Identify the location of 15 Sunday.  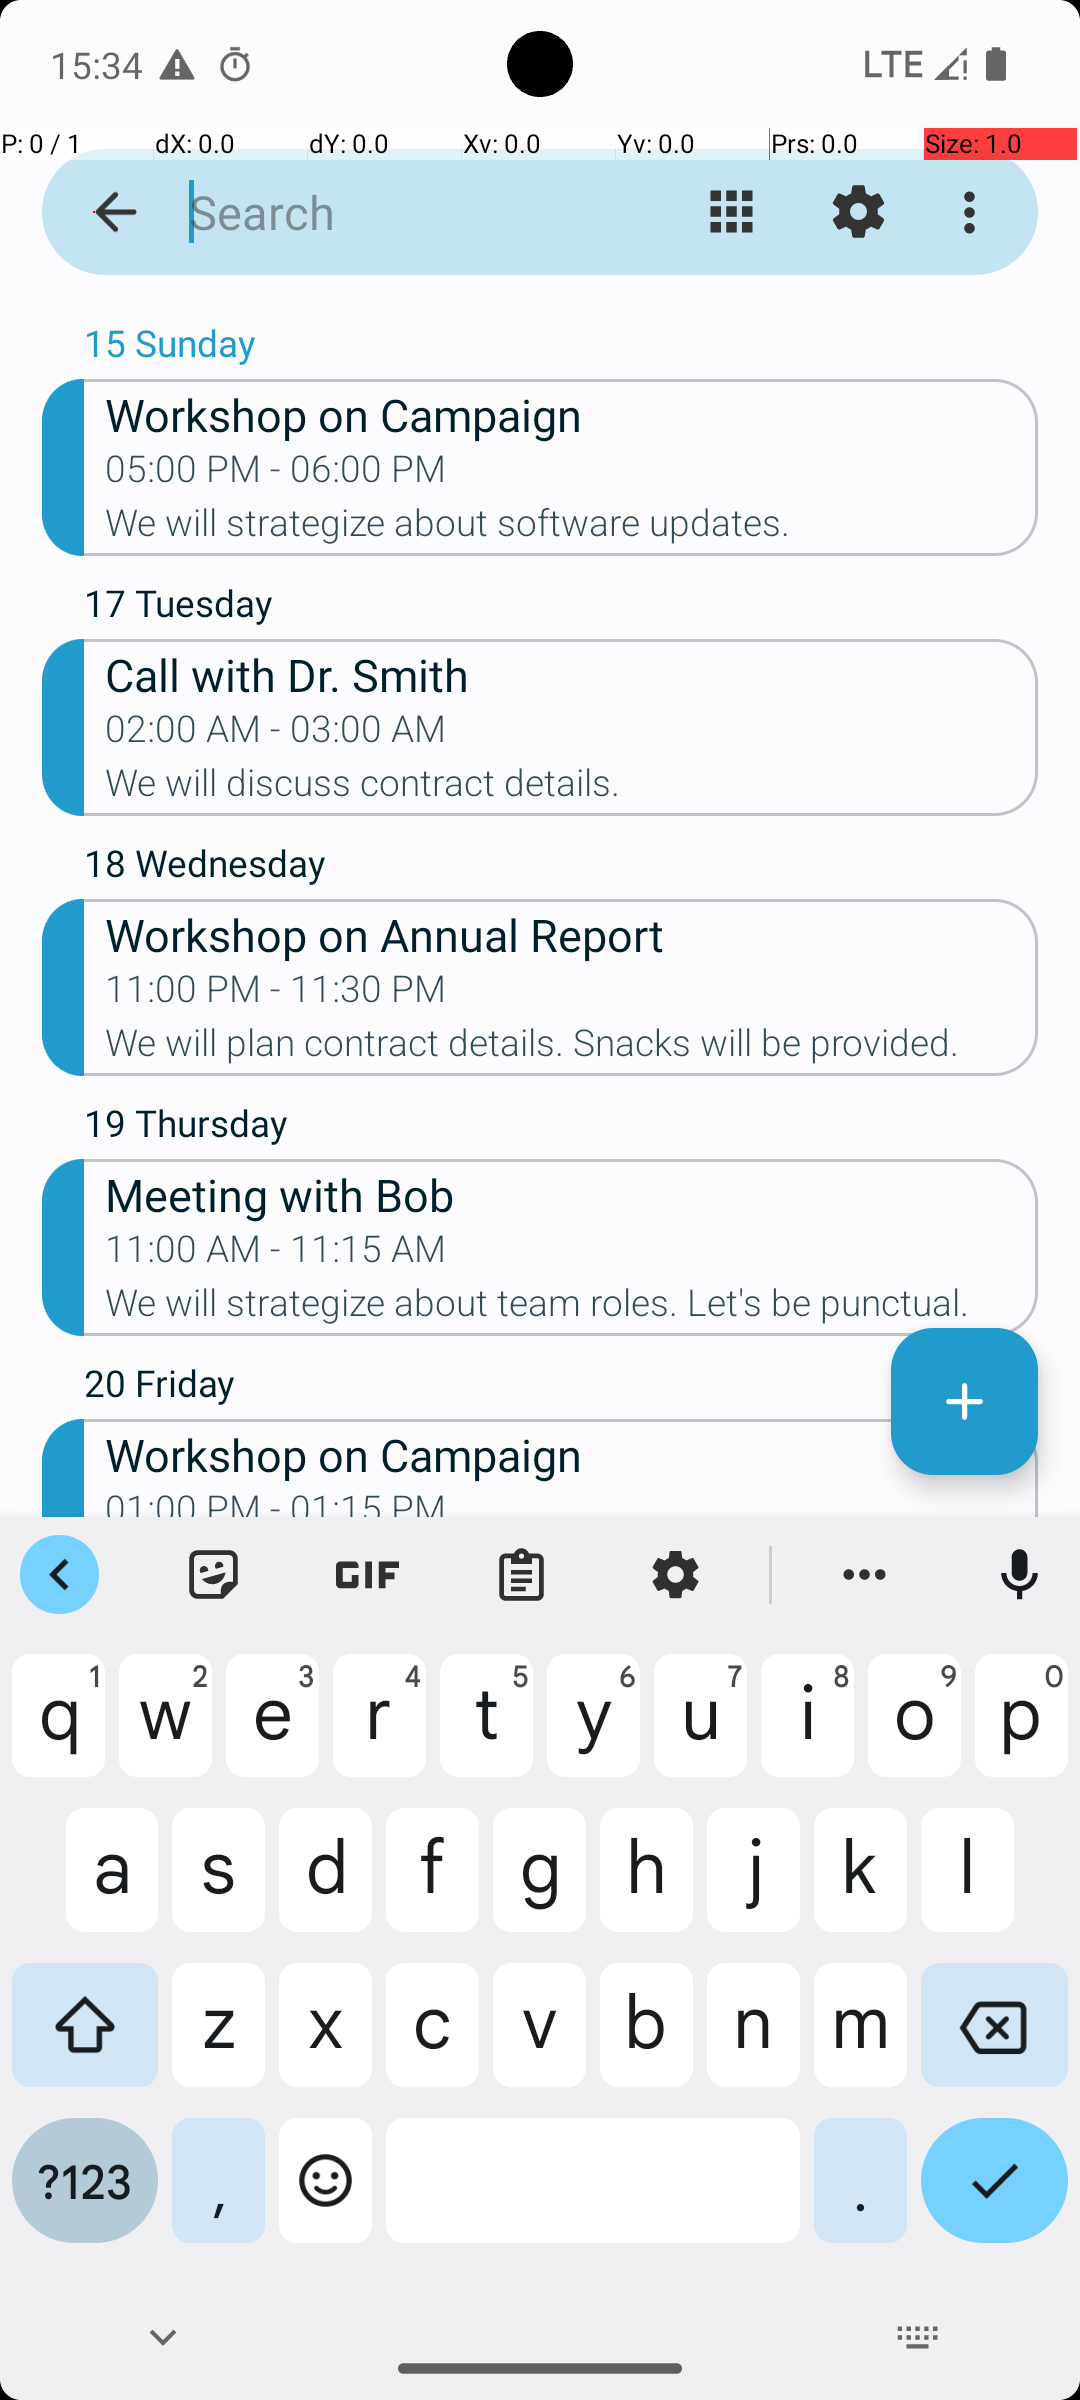
(561, 348).